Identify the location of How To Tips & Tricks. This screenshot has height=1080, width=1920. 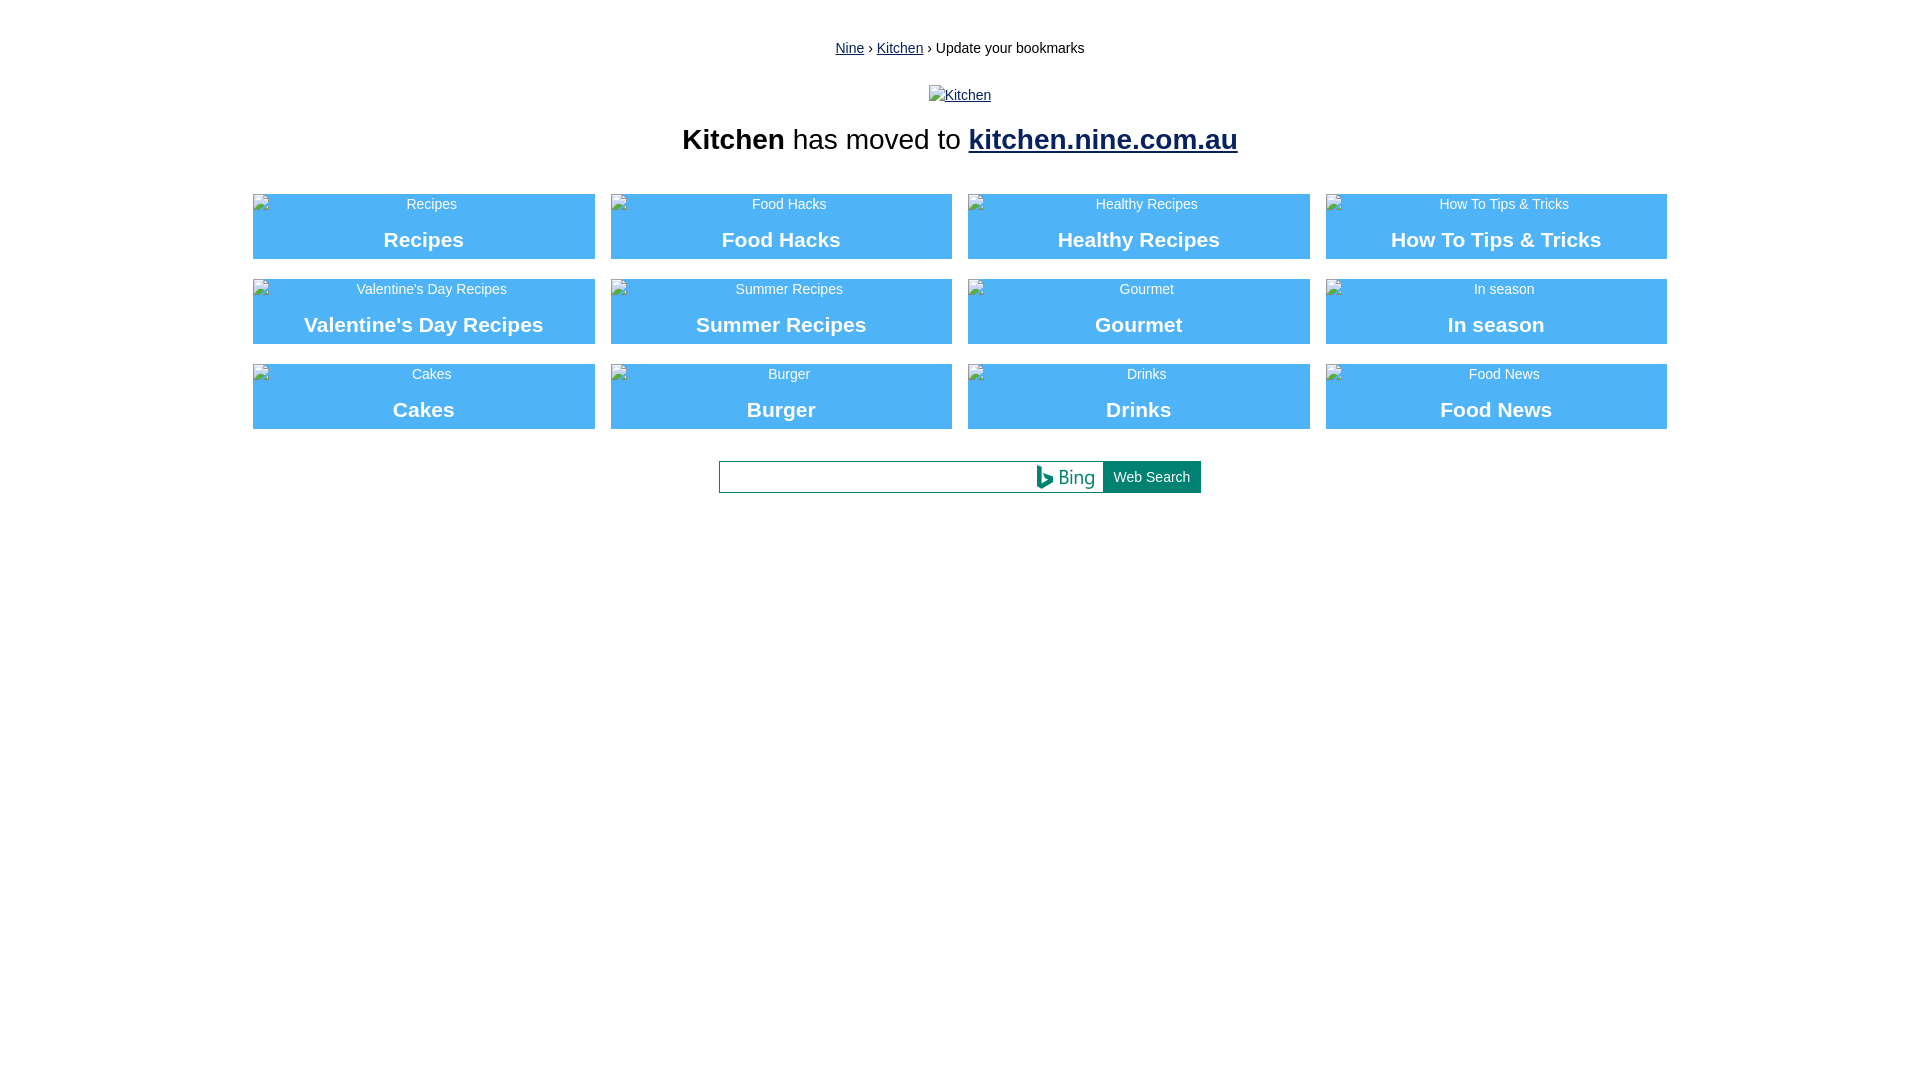
(1497, 226).